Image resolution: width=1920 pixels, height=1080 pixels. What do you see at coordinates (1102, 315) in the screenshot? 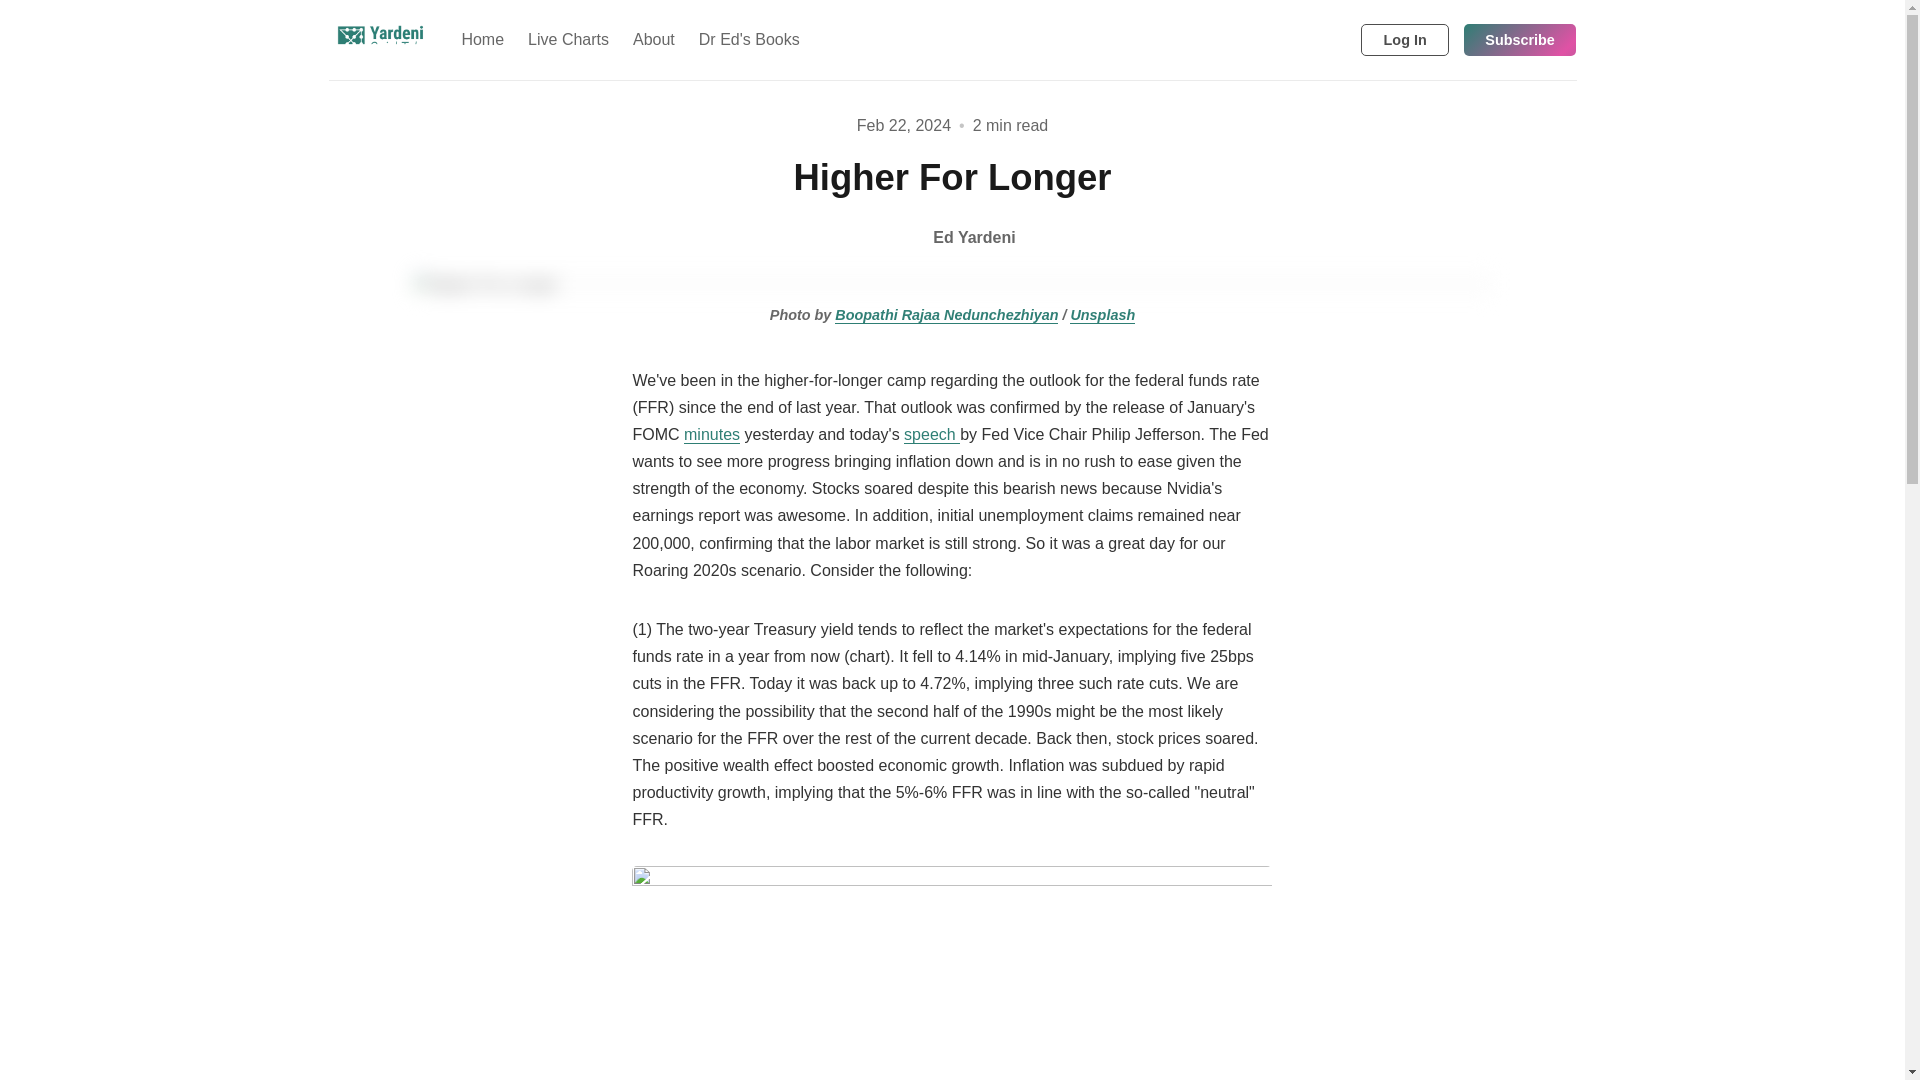
I see `Unsplash` at bounding box center [1102, 315].